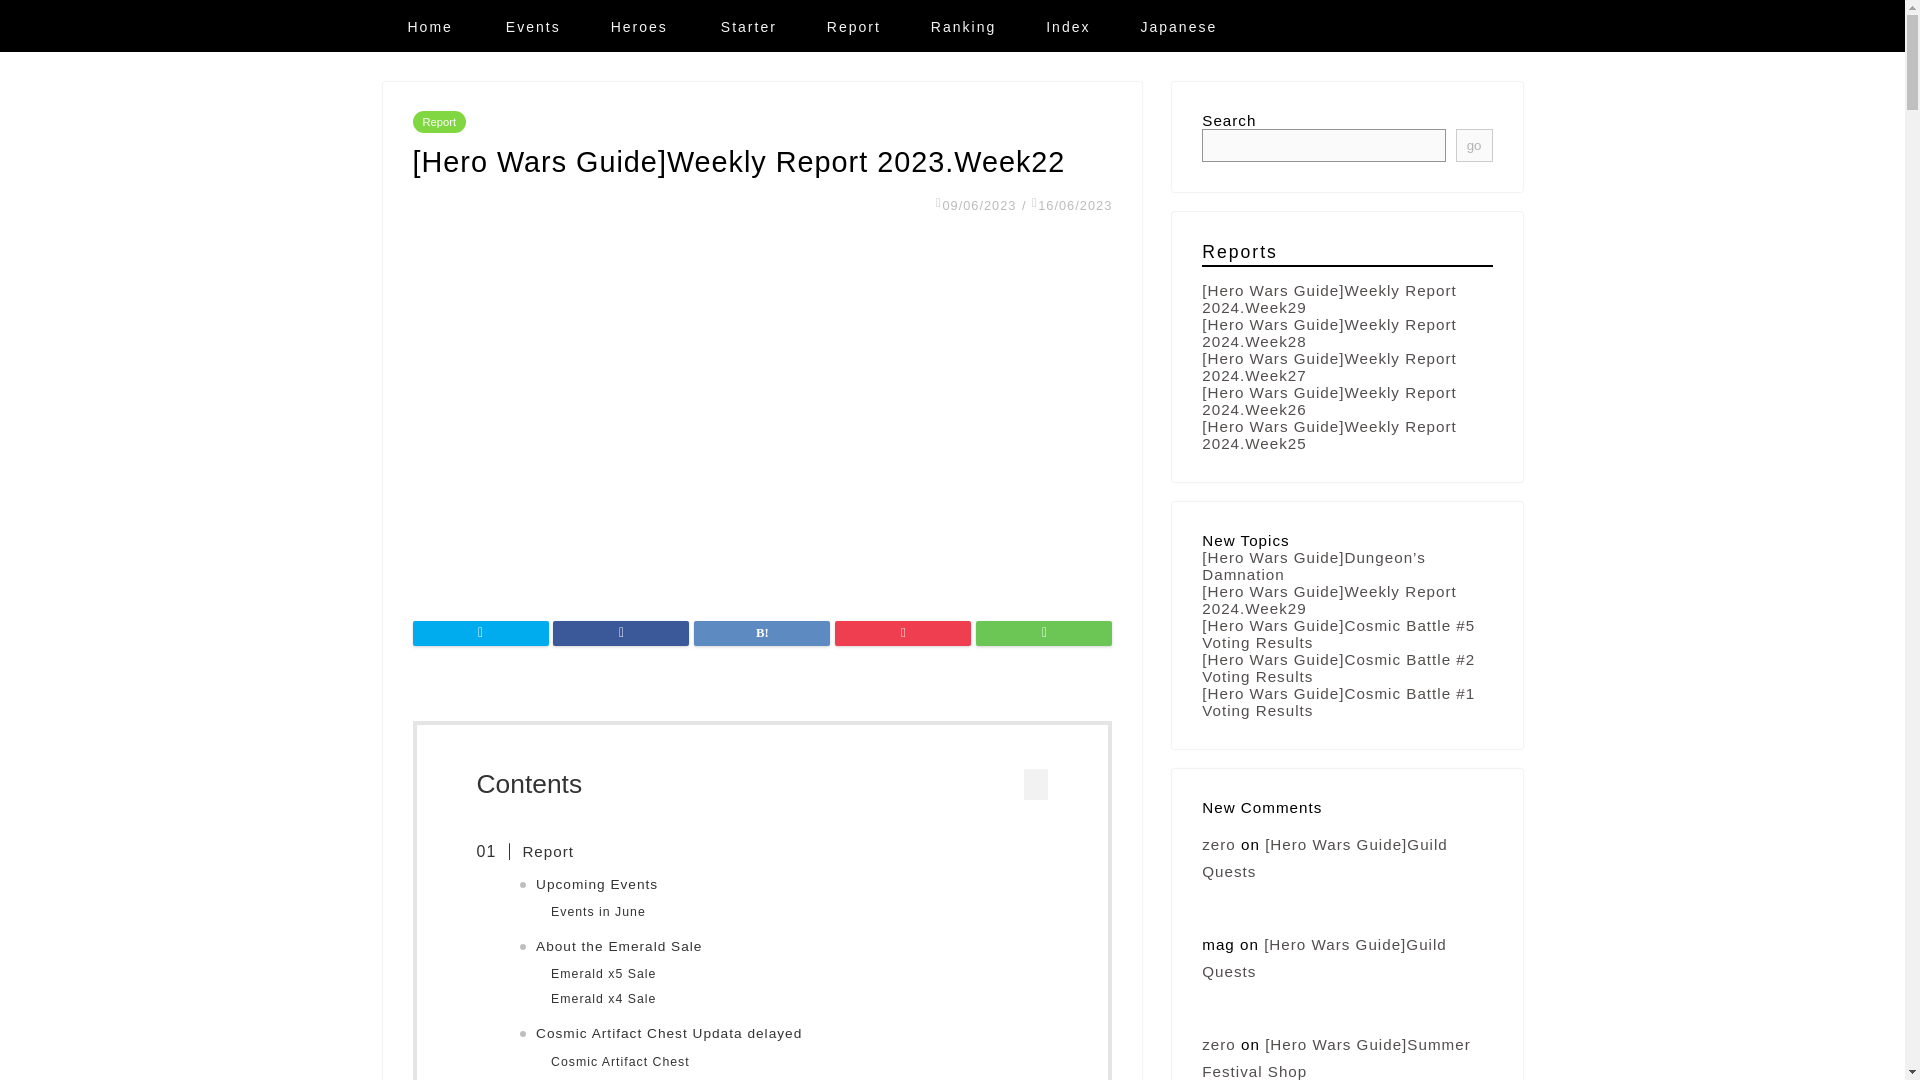  I want to click on Emerald x4 Sale, so click(604, 1000).